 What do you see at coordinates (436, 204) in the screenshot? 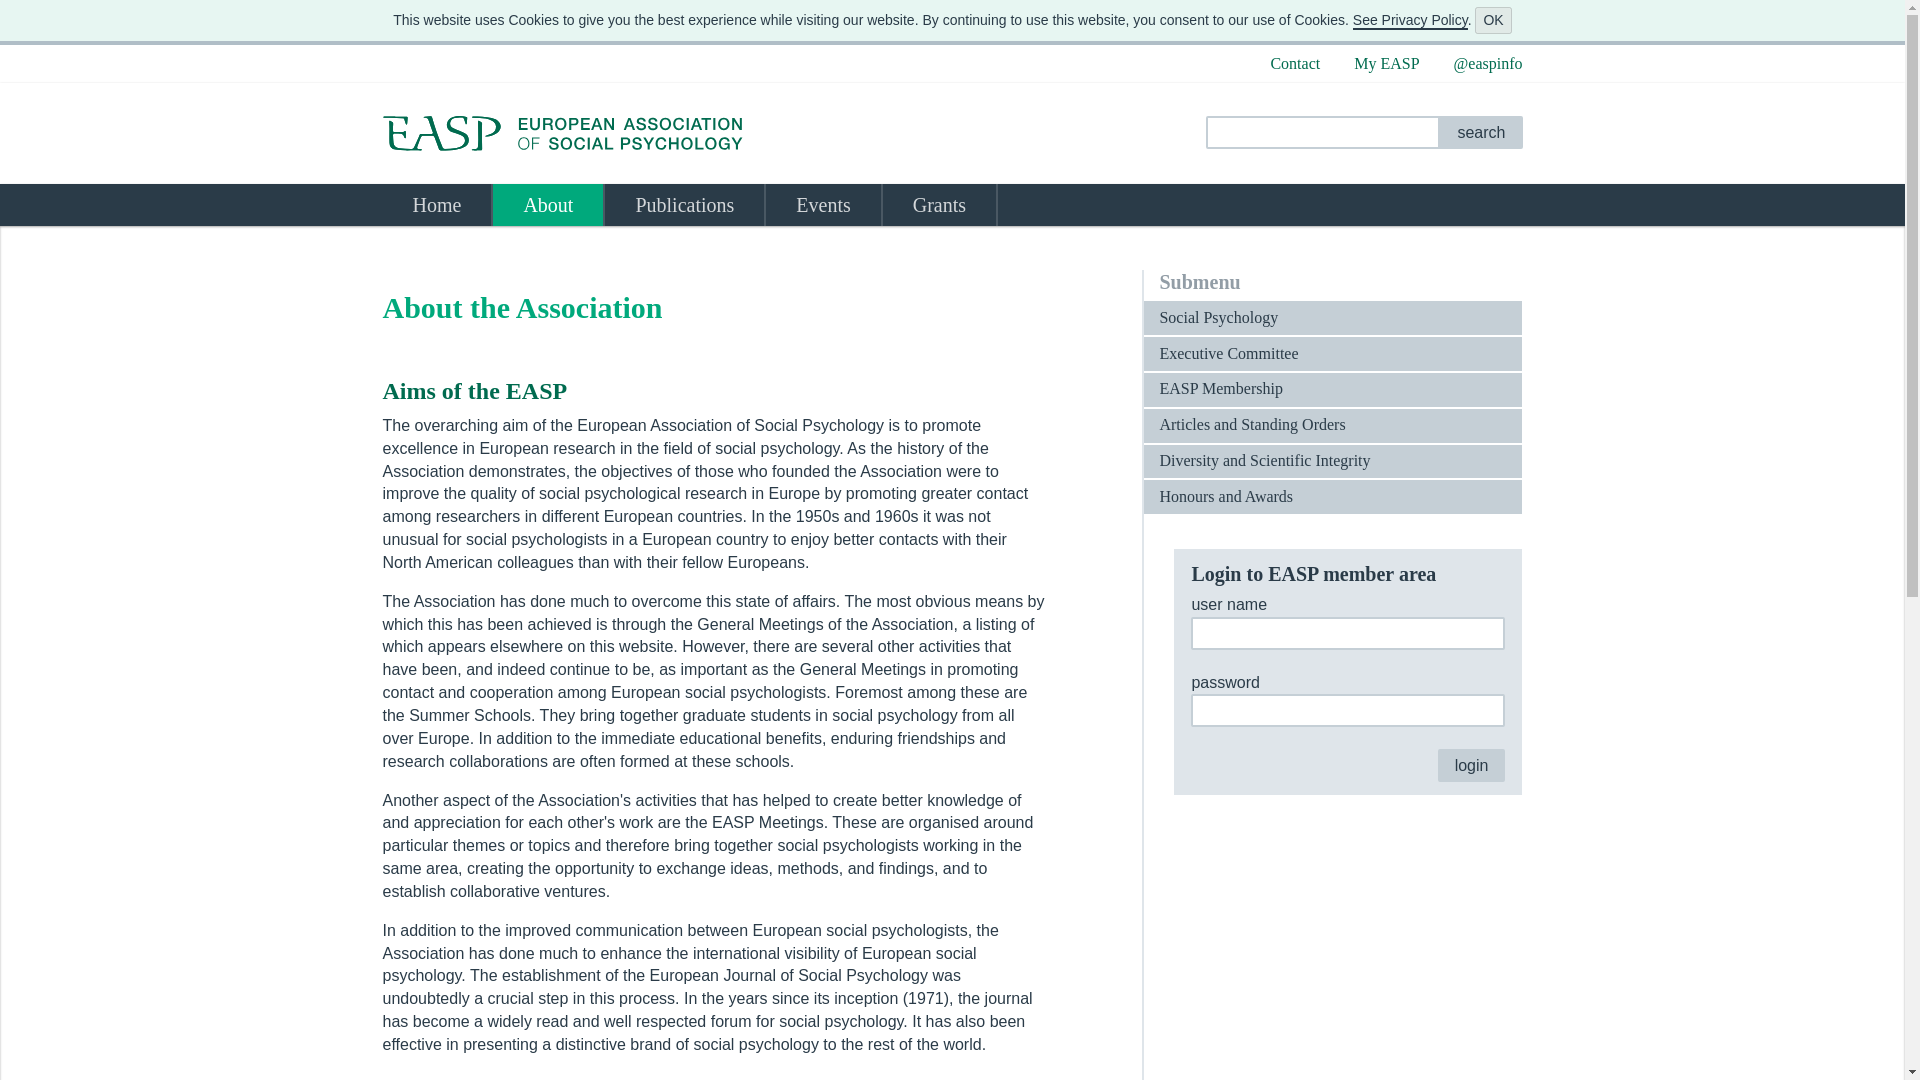
I see `Home` at bounding box center [436, 204].